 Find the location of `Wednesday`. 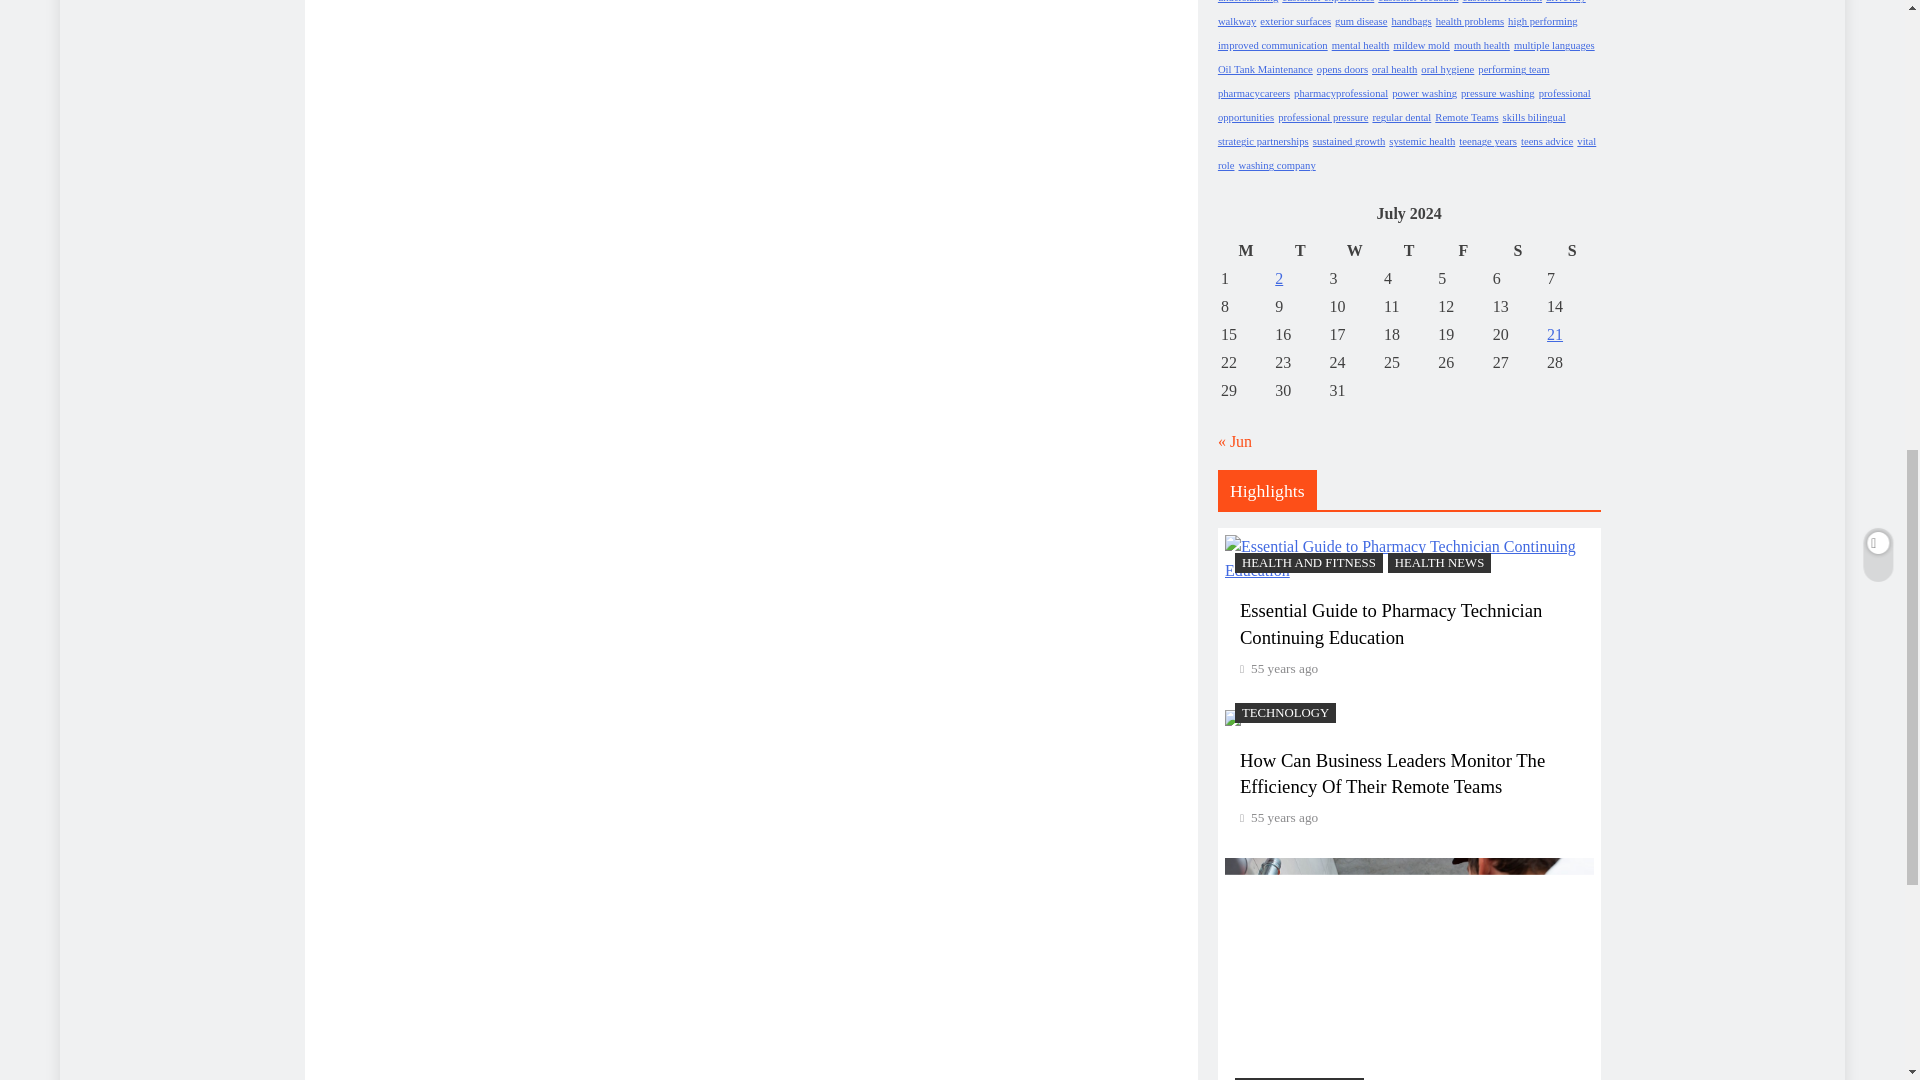

Wednesday is located at coordinates (1354, 250).